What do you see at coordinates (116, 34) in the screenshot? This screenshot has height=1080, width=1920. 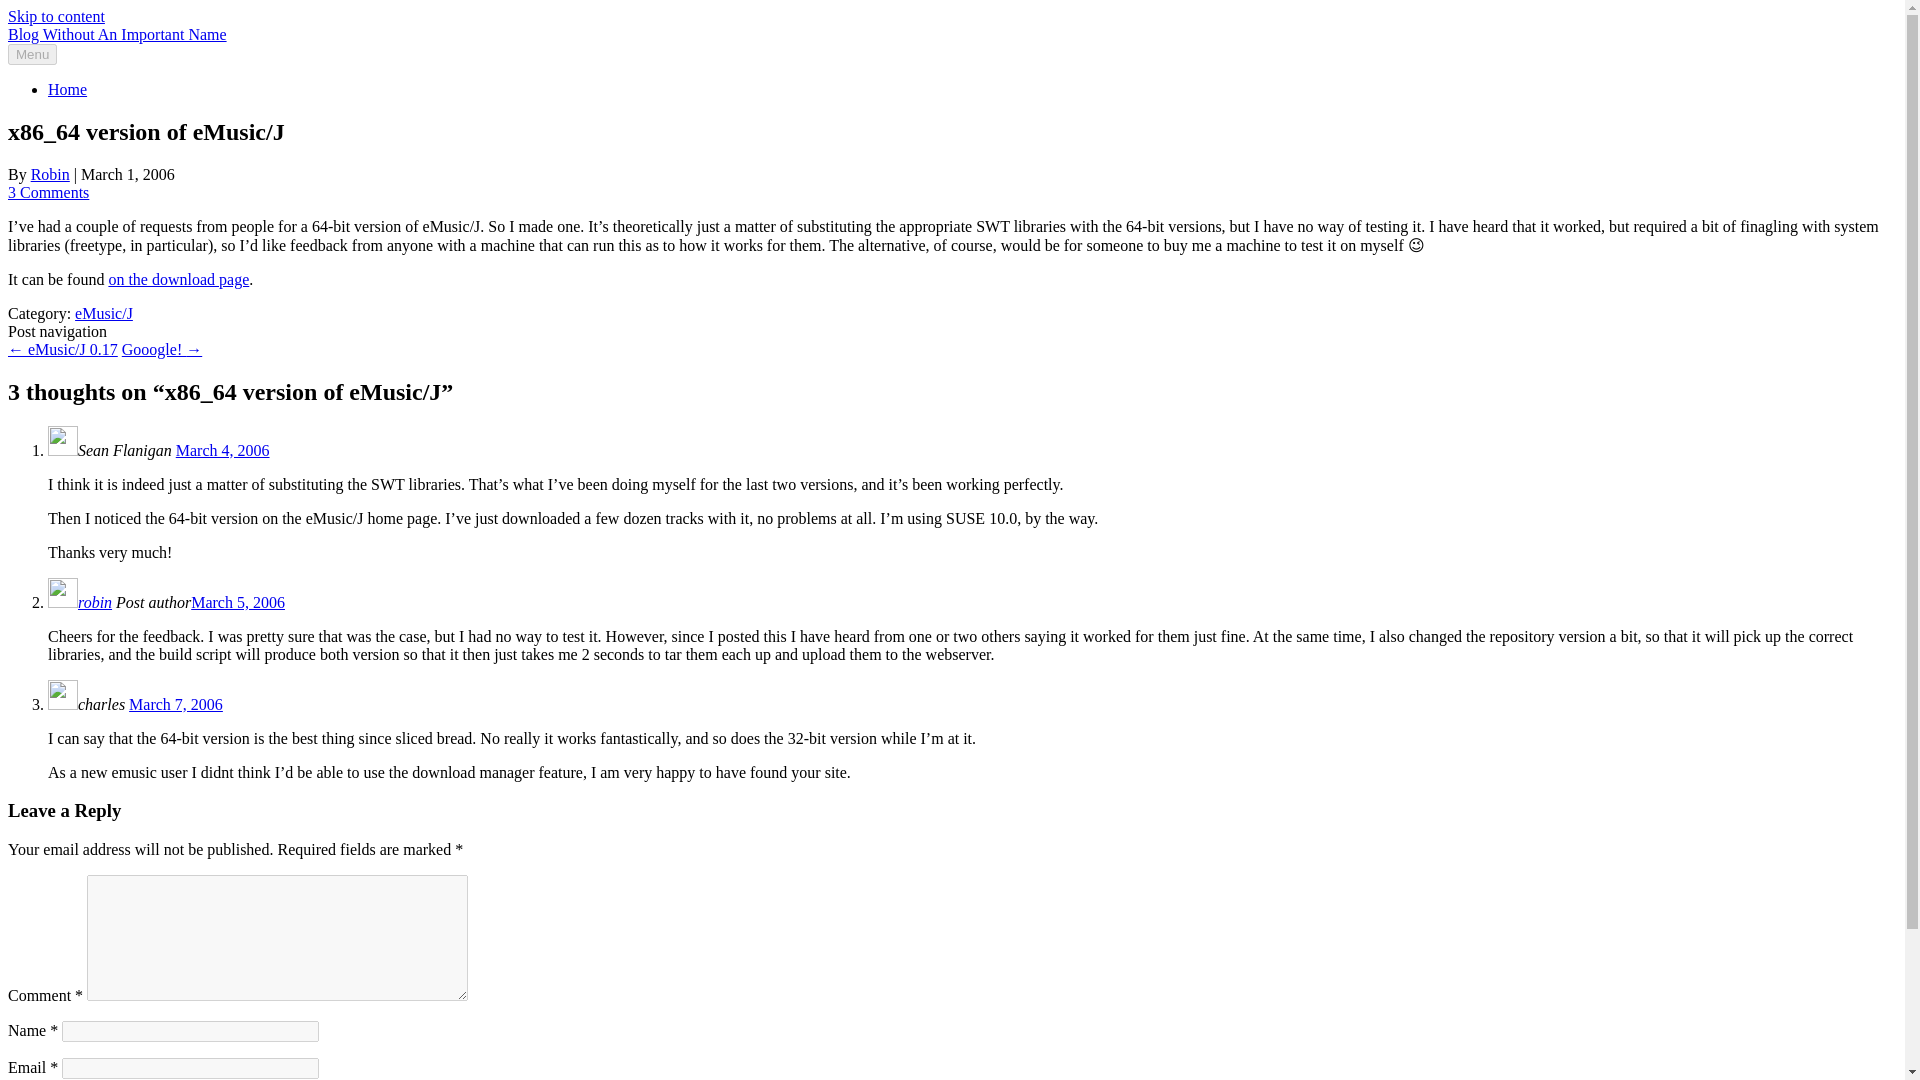 I see `Blog Without An Important Name` at bounding box center [116, 34].